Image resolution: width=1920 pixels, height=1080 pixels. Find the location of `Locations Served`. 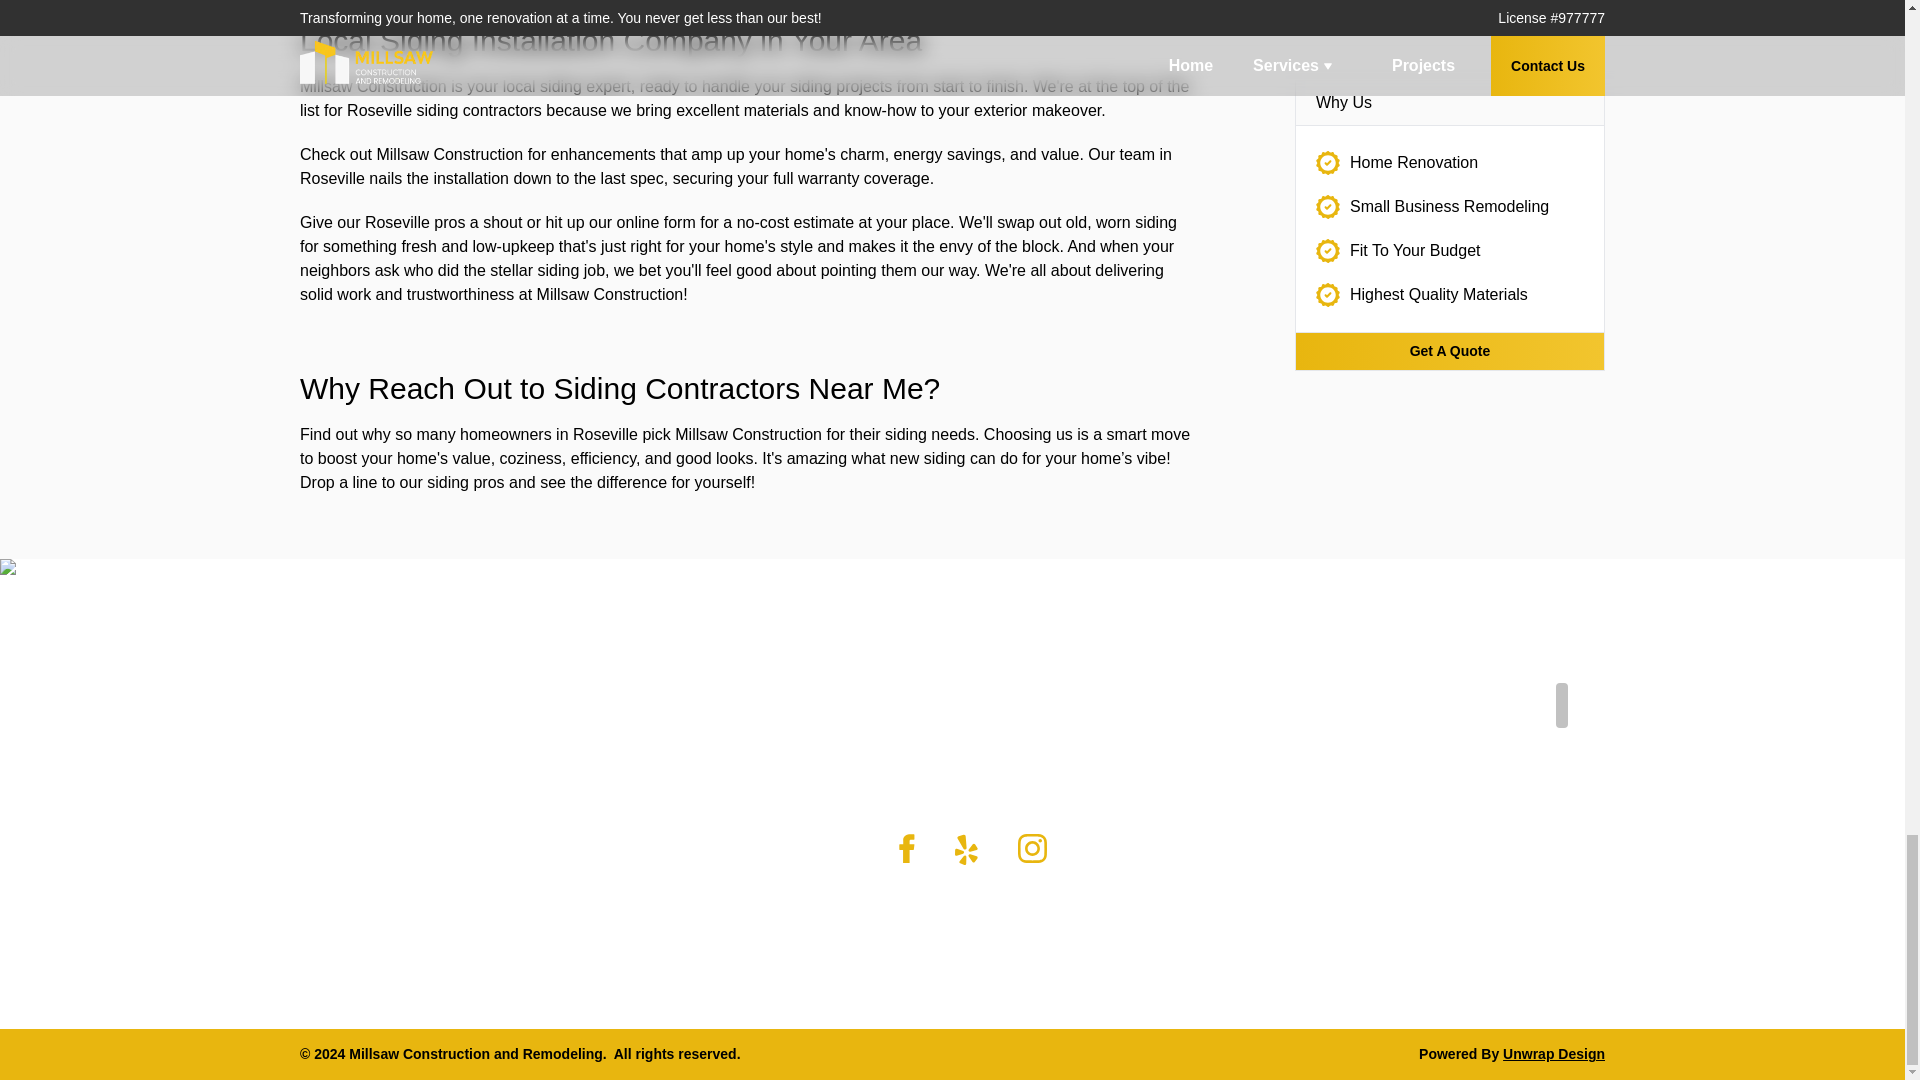

Locations Served is located at coordinates (1480, 670).